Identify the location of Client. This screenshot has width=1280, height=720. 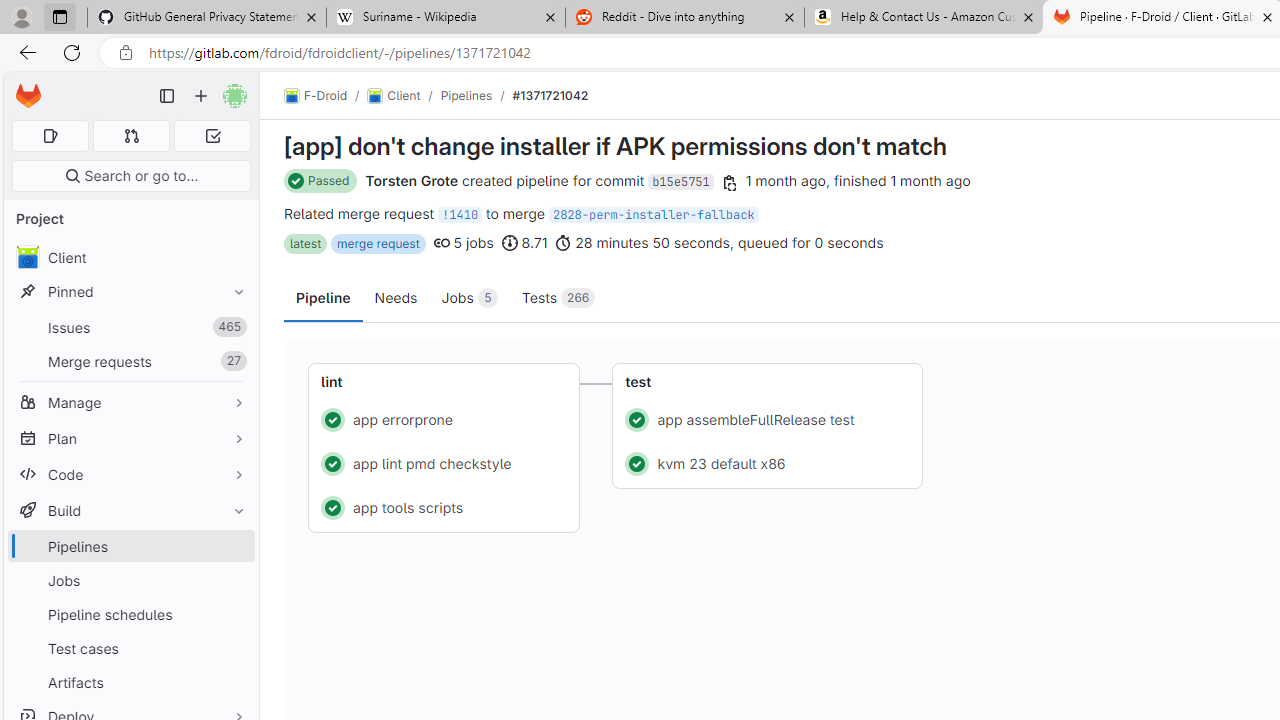
(394, 96).